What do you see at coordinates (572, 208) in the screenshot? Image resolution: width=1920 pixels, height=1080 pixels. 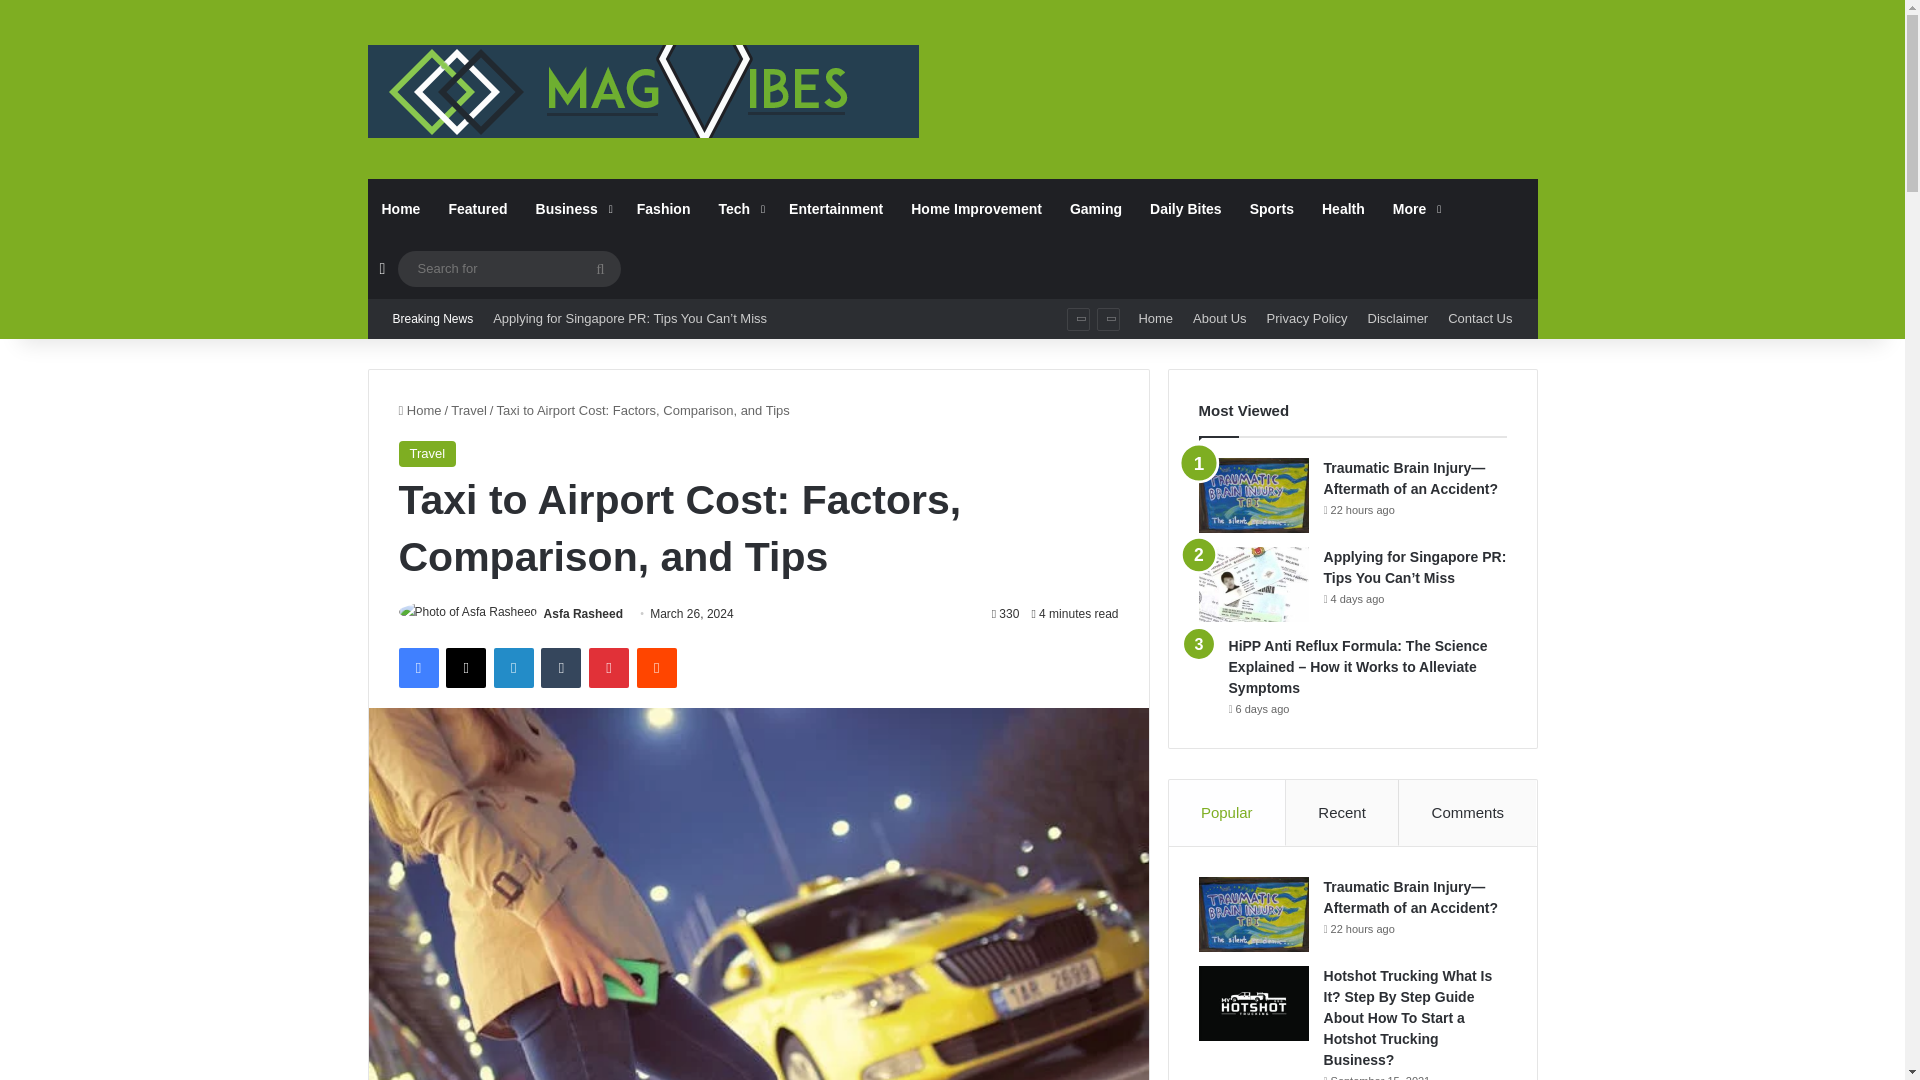 I see `Business` at bounding box center [572, 208].